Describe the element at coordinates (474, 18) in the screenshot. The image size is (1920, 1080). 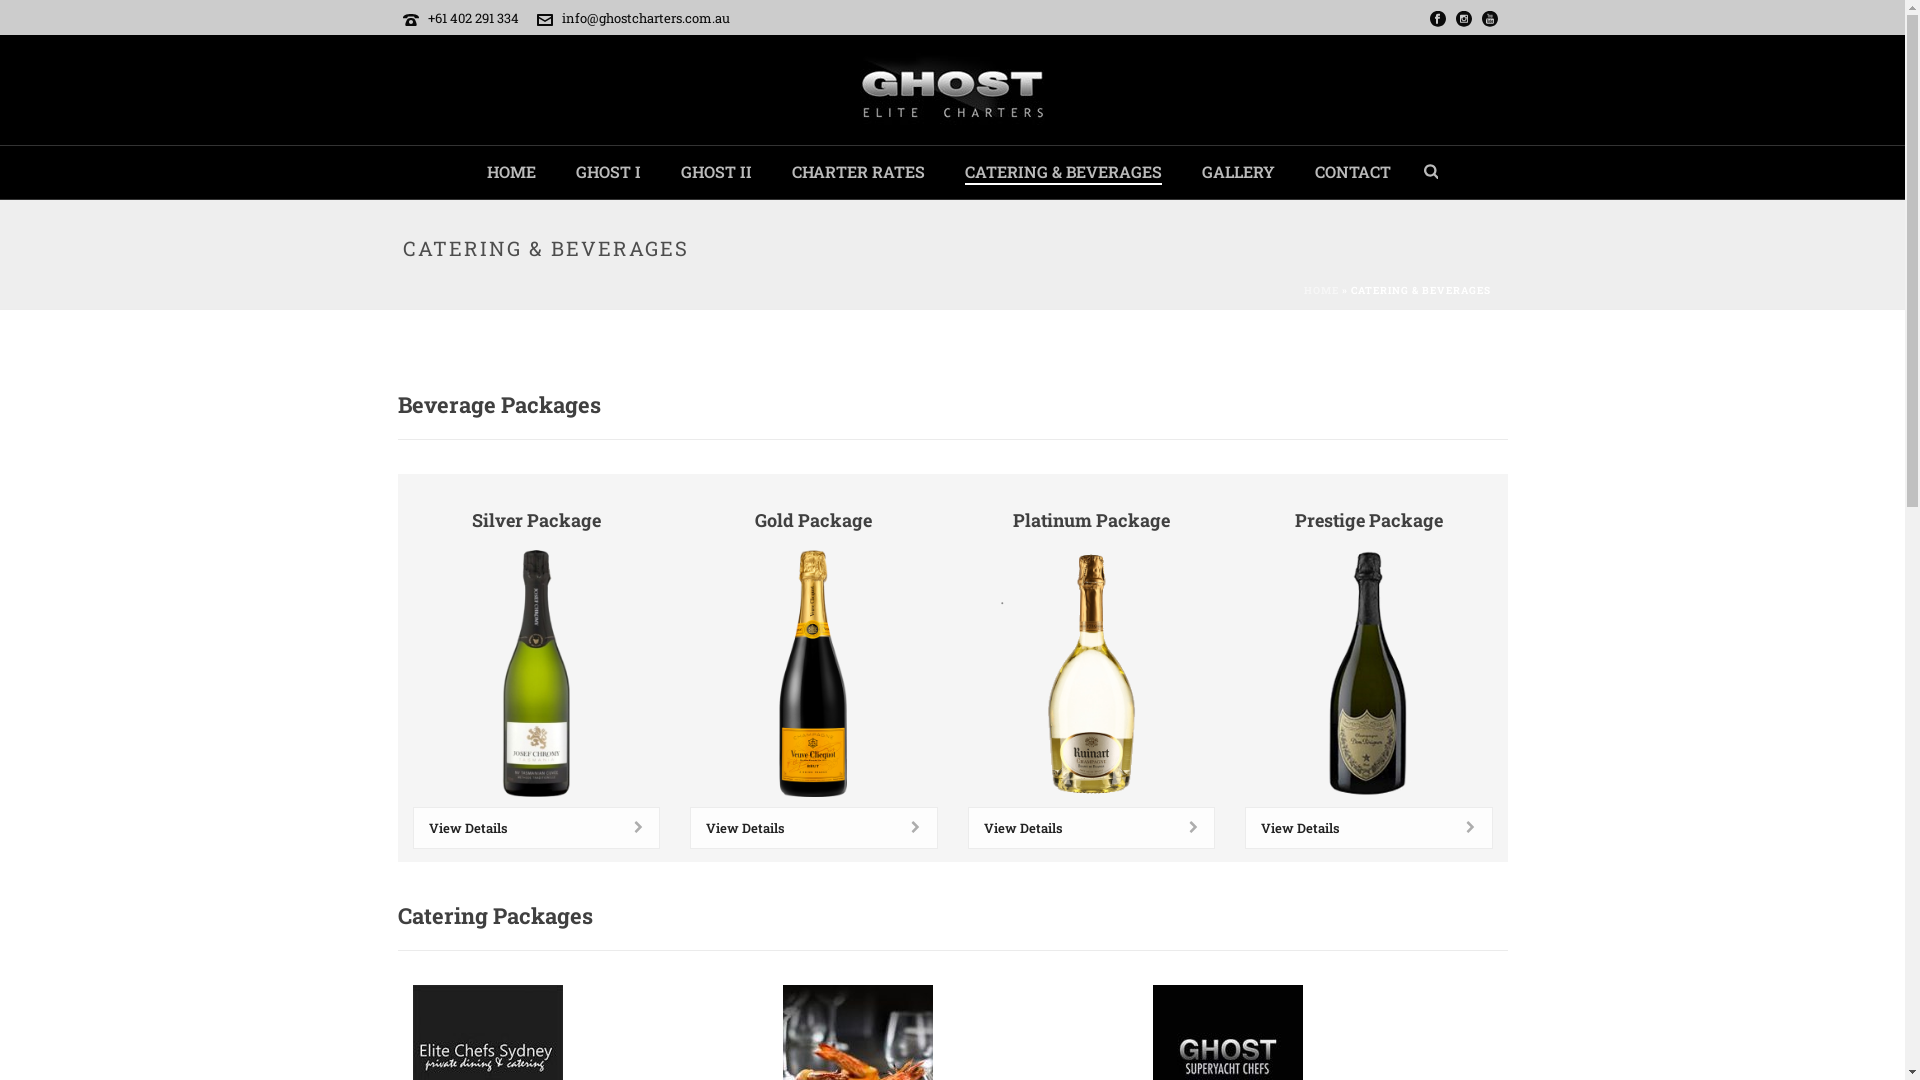
I see `+61 402 291 334` at that location.